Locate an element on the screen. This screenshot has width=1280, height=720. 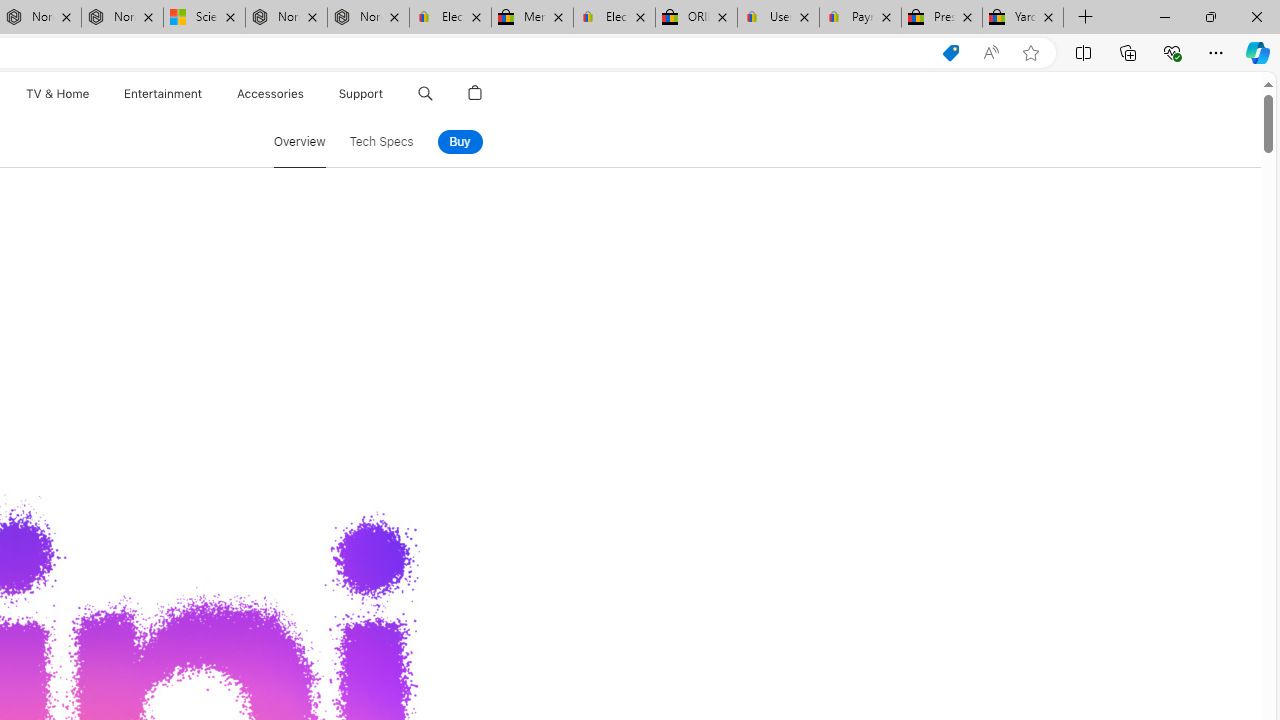
Class: globalnav-submenu-trigger-item is located at coordinates (388, 94).